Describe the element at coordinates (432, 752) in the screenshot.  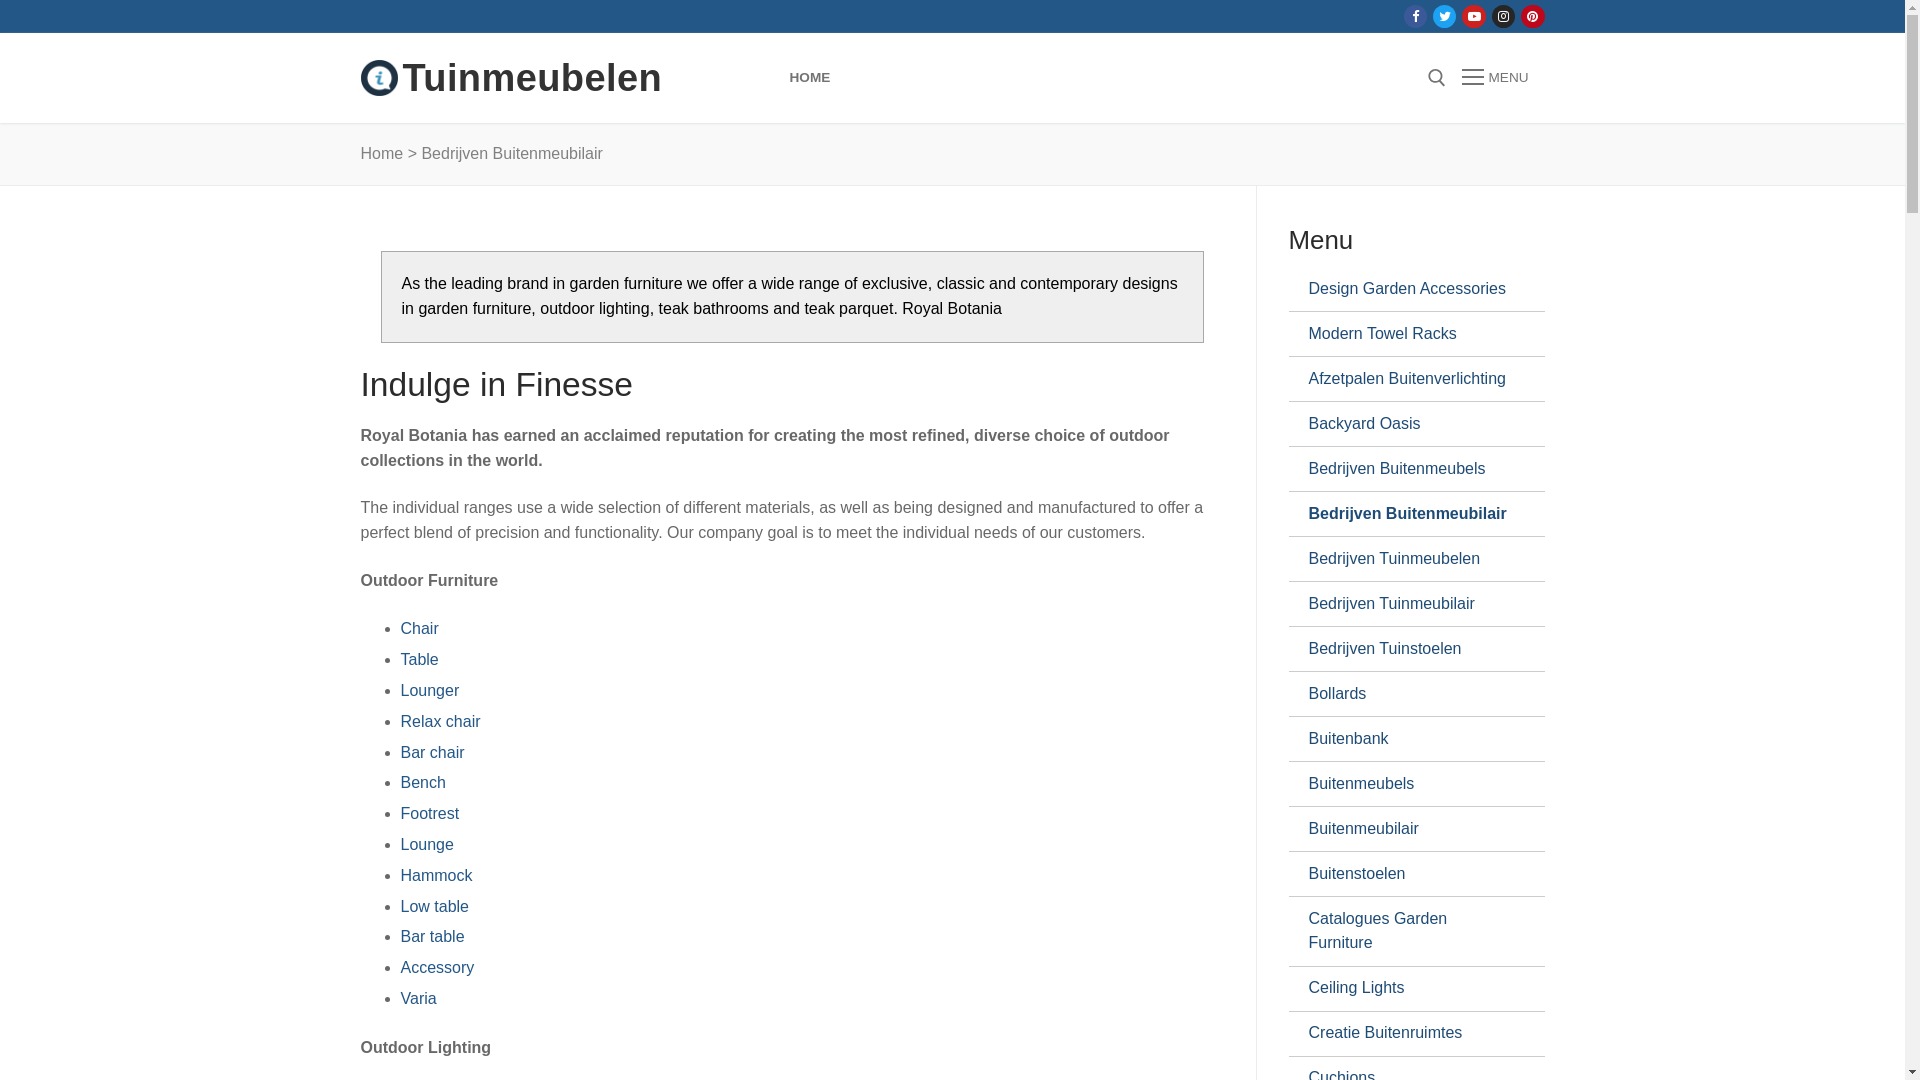
I see `Bar chair` at that location.